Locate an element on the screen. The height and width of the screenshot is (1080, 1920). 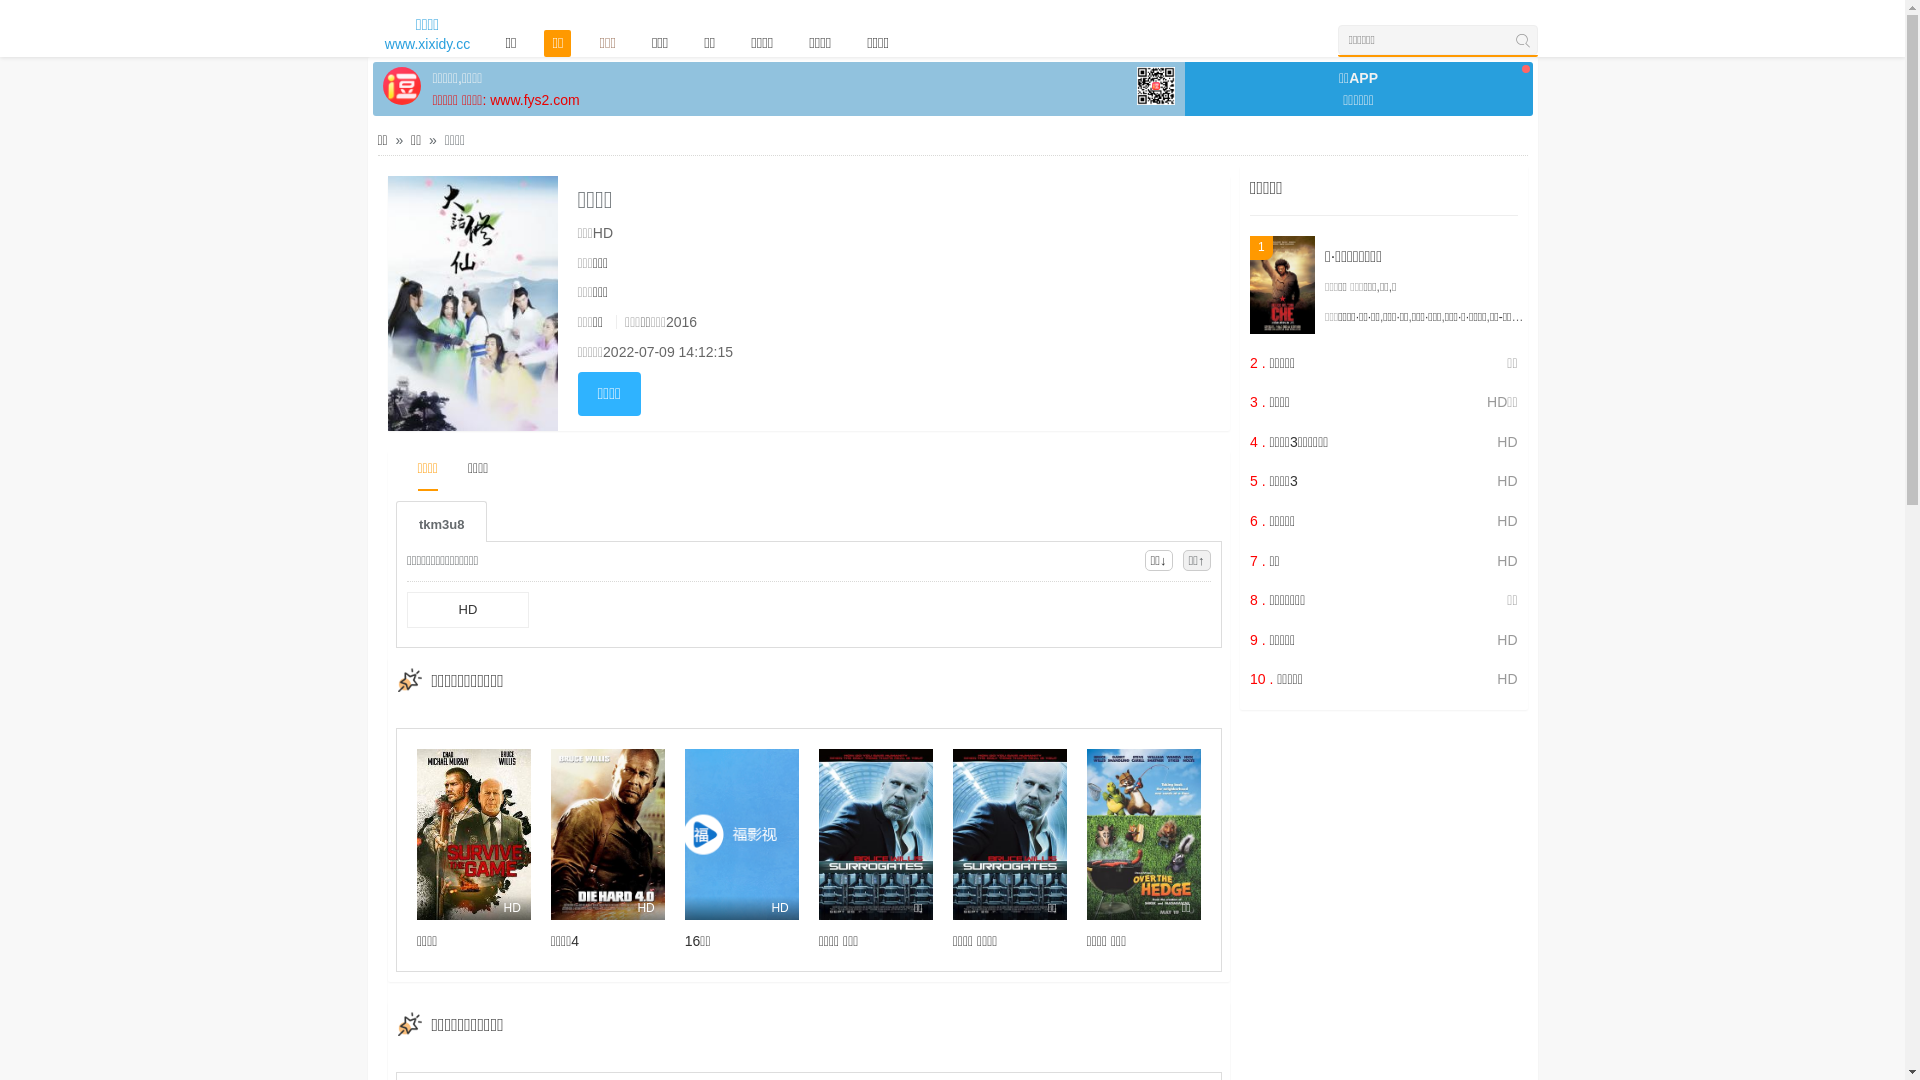
1 is located at coordinates (1282, 285).